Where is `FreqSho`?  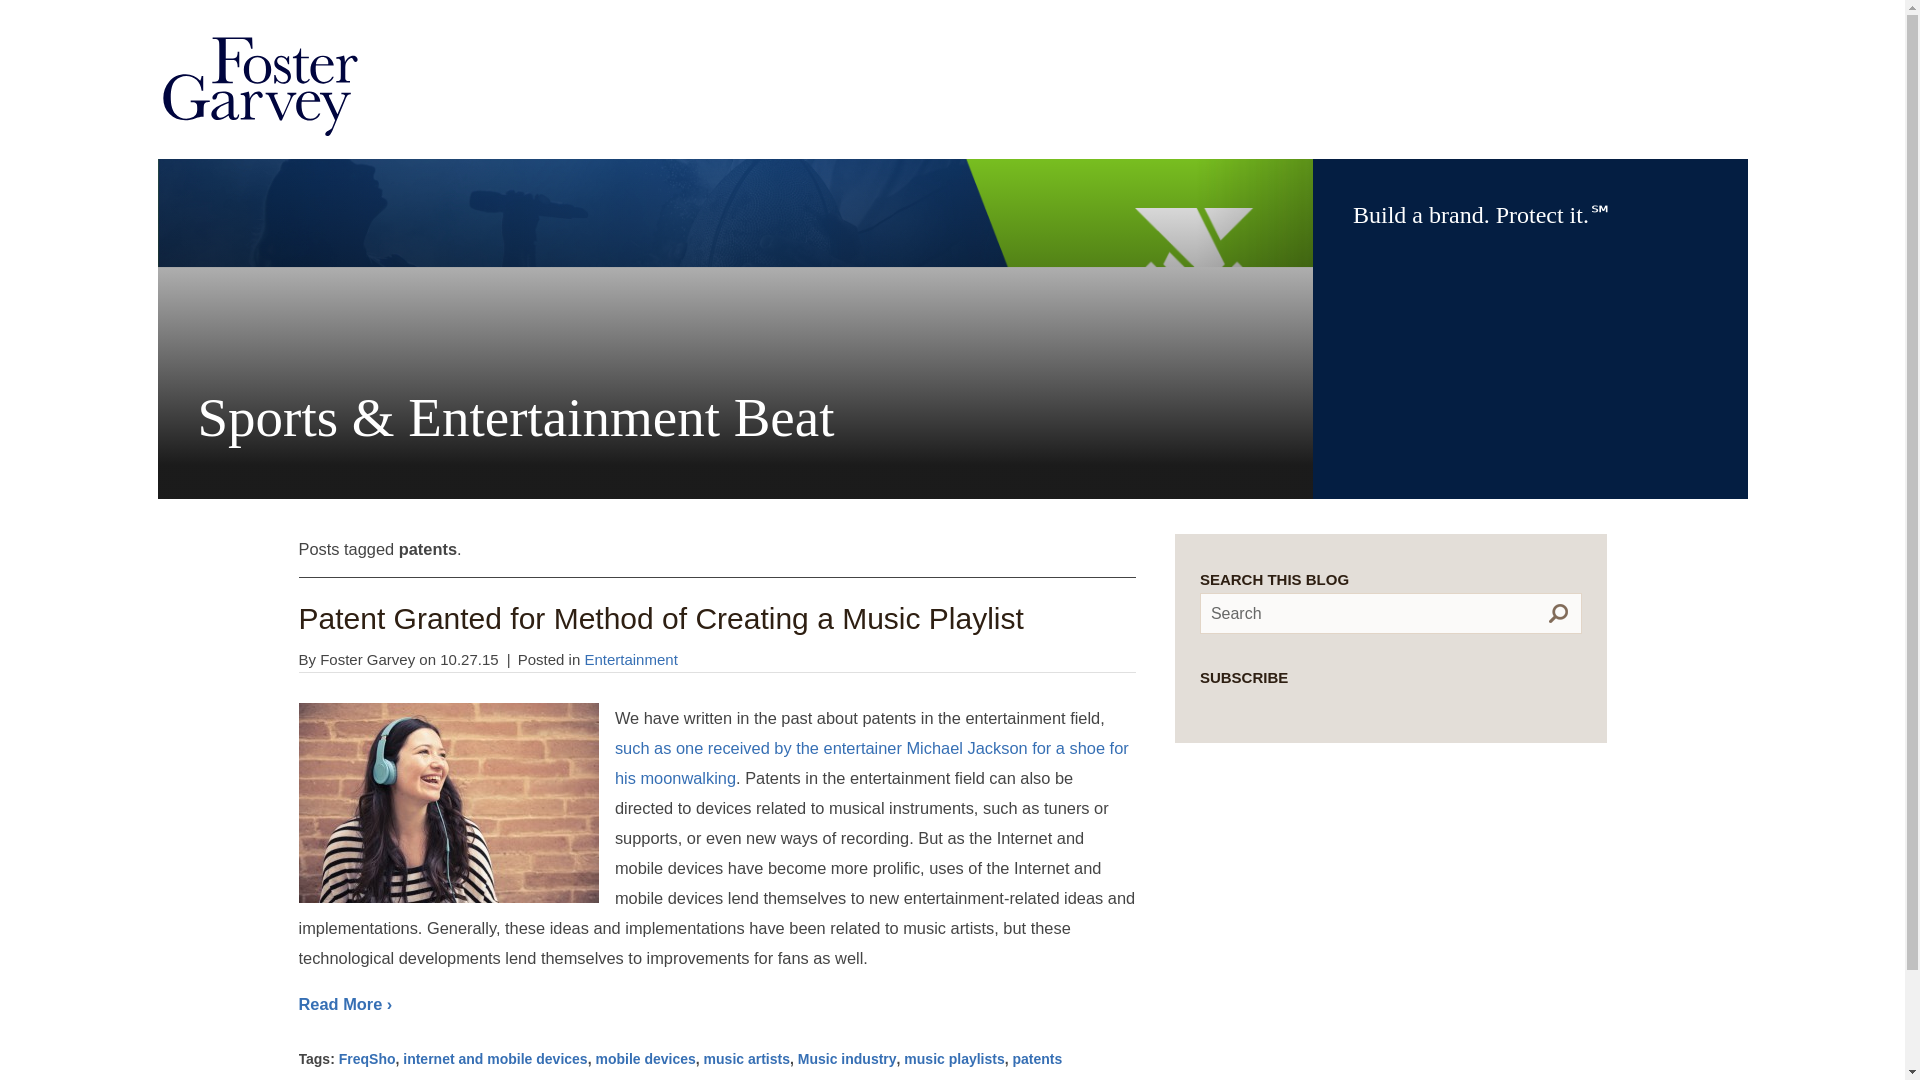 FreqSho is located at coordinates (367, 1058).